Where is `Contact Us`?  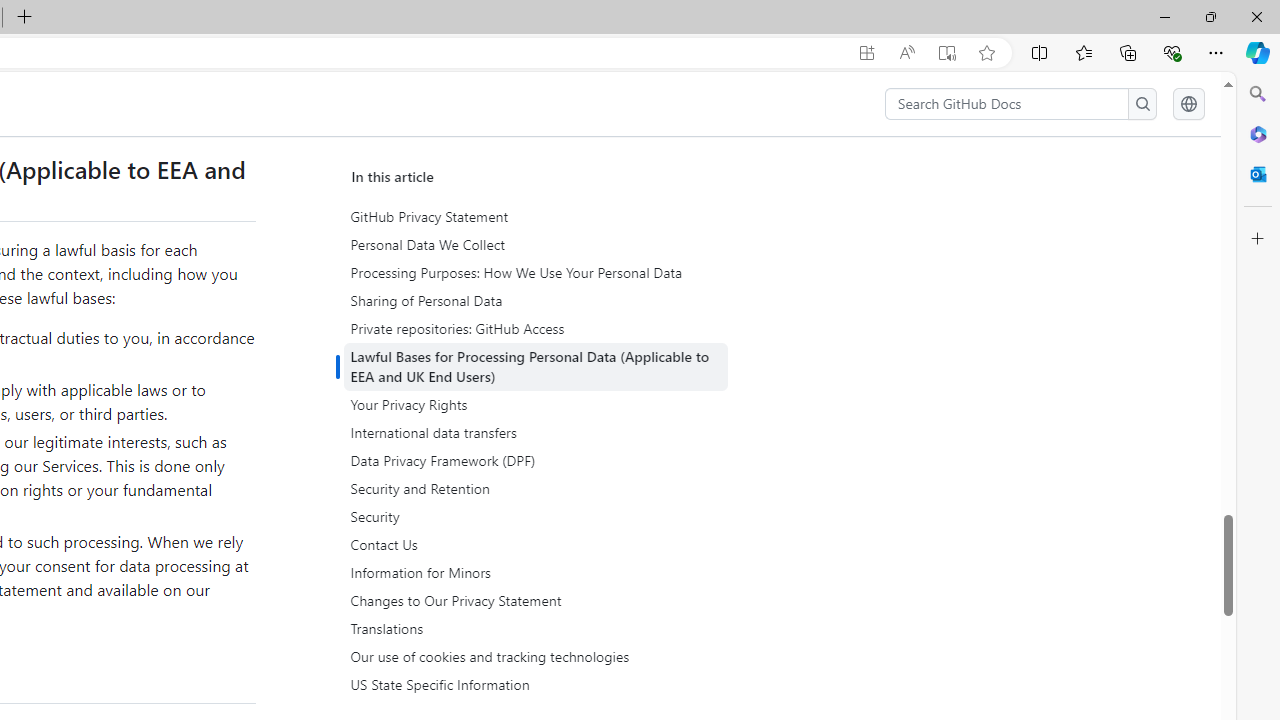 Contact Us is located at coordinates (536, 544).